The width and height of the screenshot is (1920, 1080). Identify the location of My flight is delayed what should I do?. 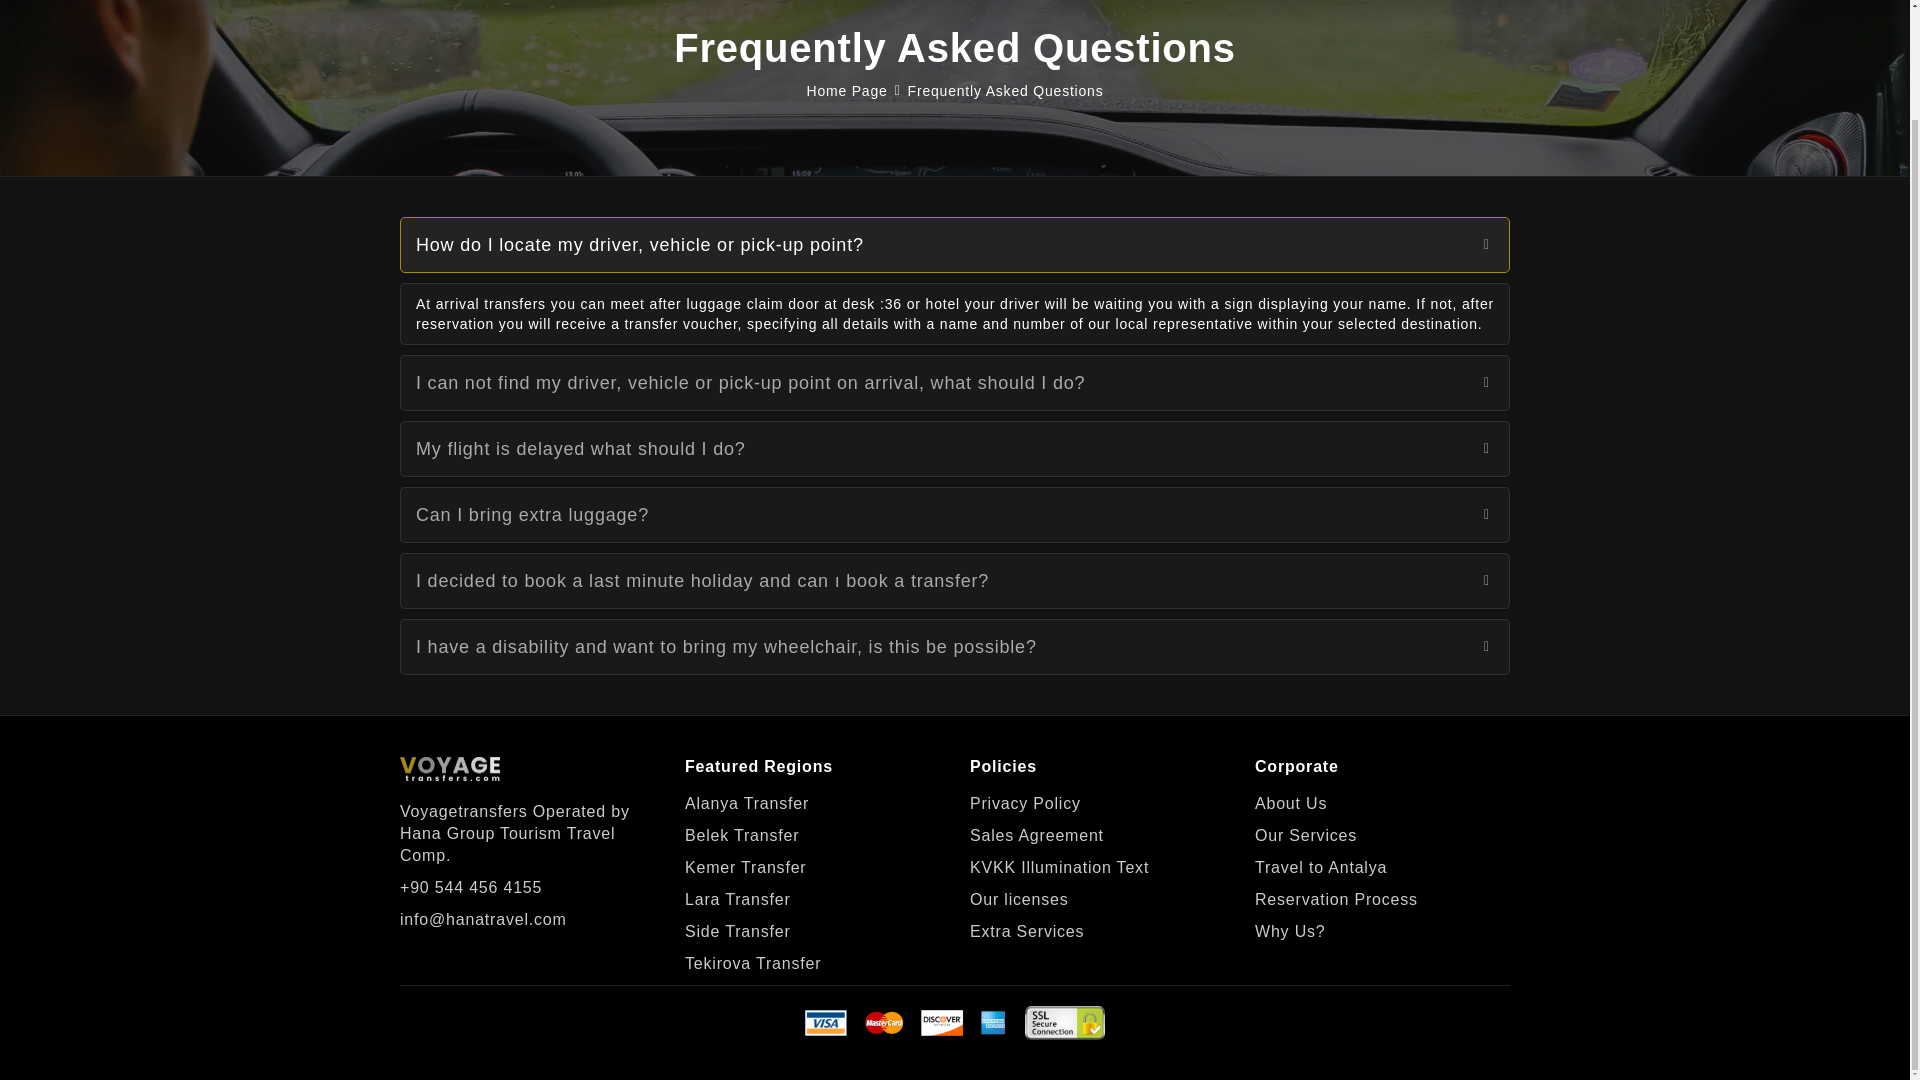
(954, 449).